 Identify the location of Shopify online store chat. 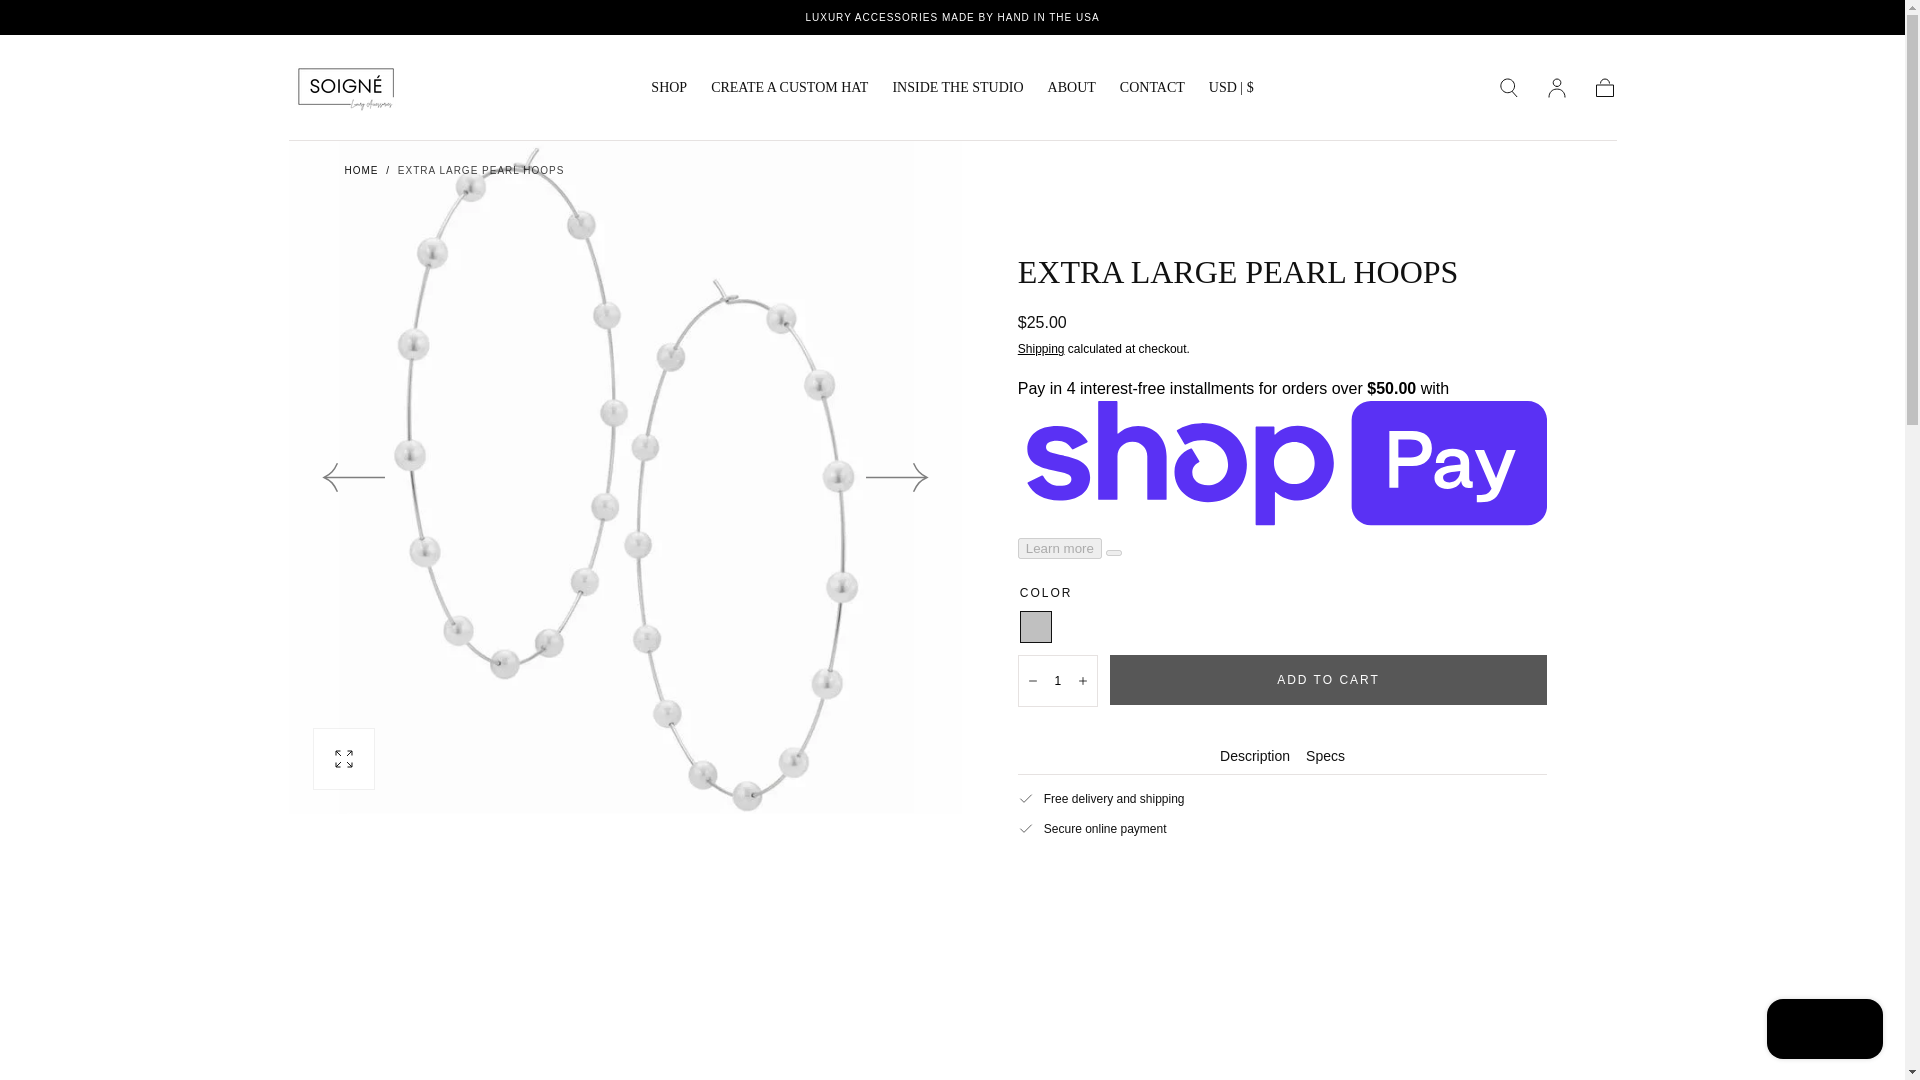
(1824, 1031).